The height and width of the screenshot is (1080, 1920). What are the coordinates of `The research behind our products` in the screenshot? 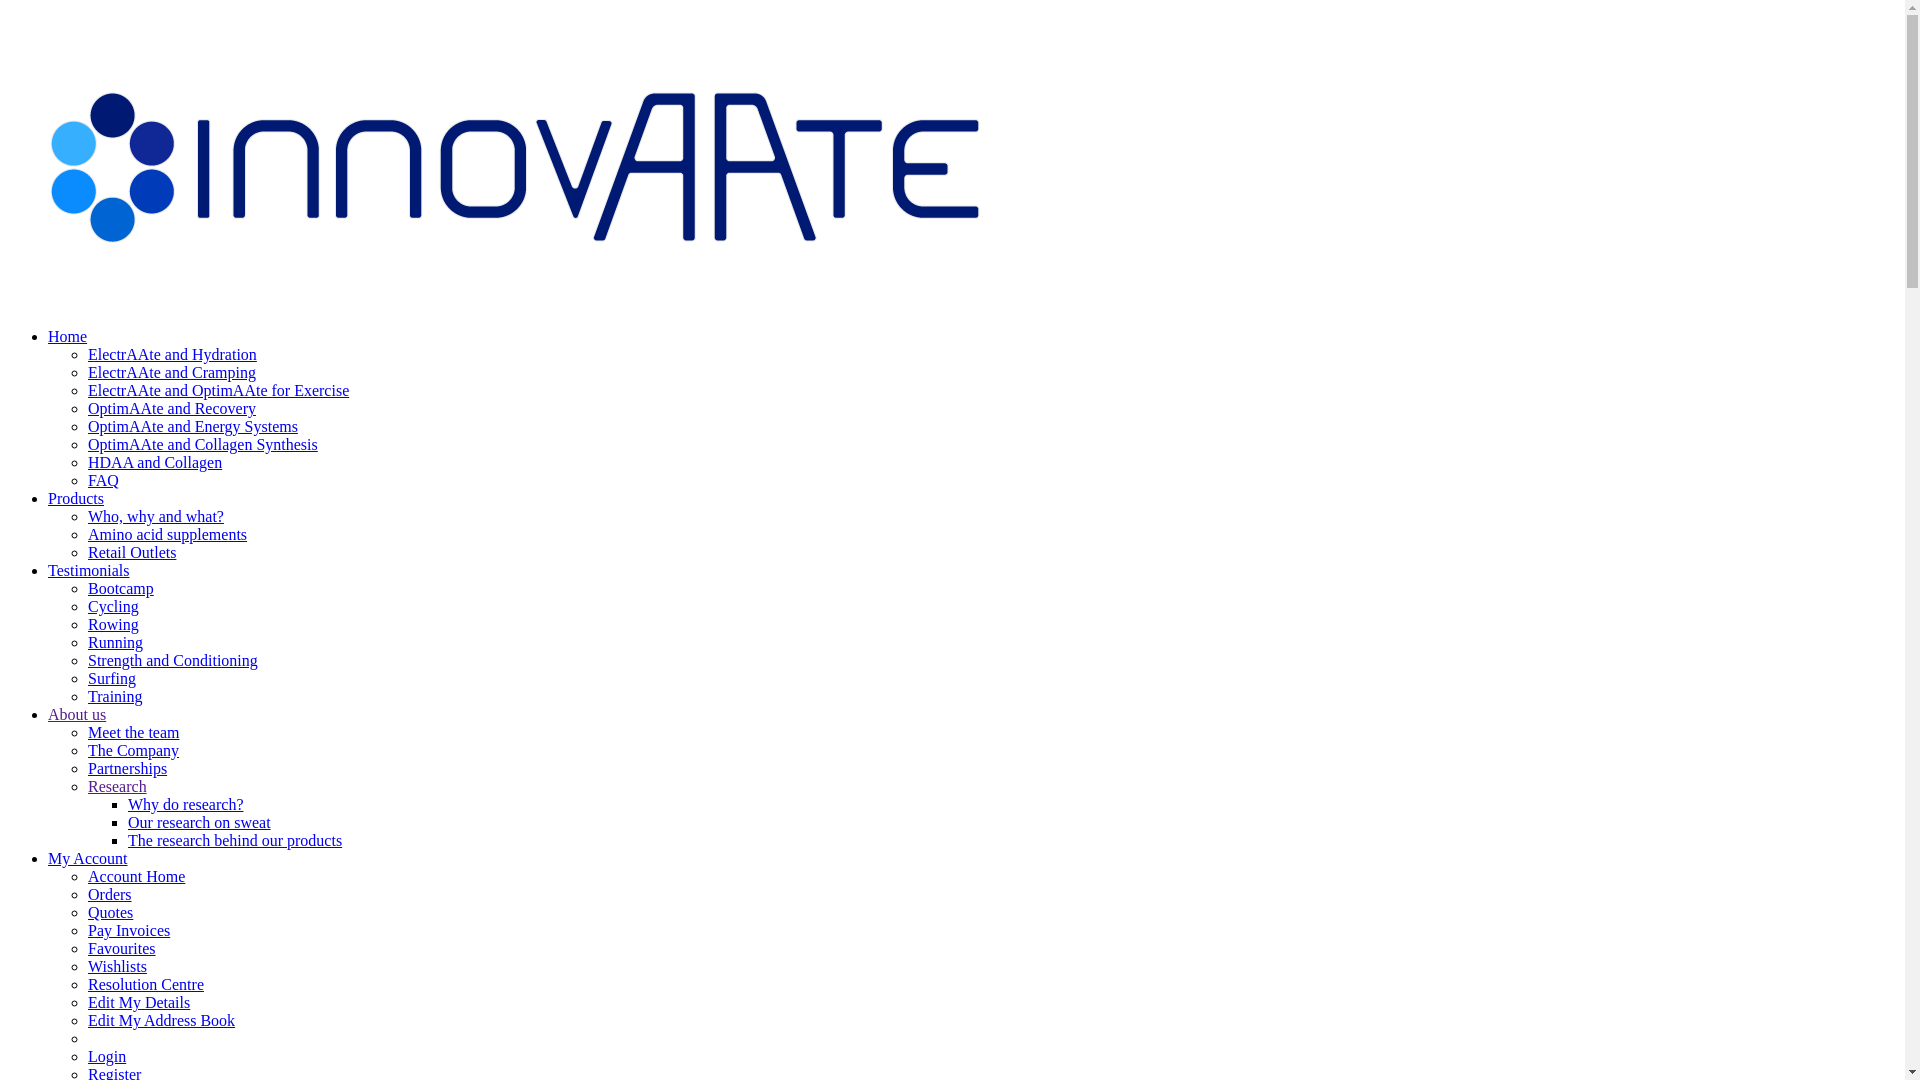 It's located at (235, 840).